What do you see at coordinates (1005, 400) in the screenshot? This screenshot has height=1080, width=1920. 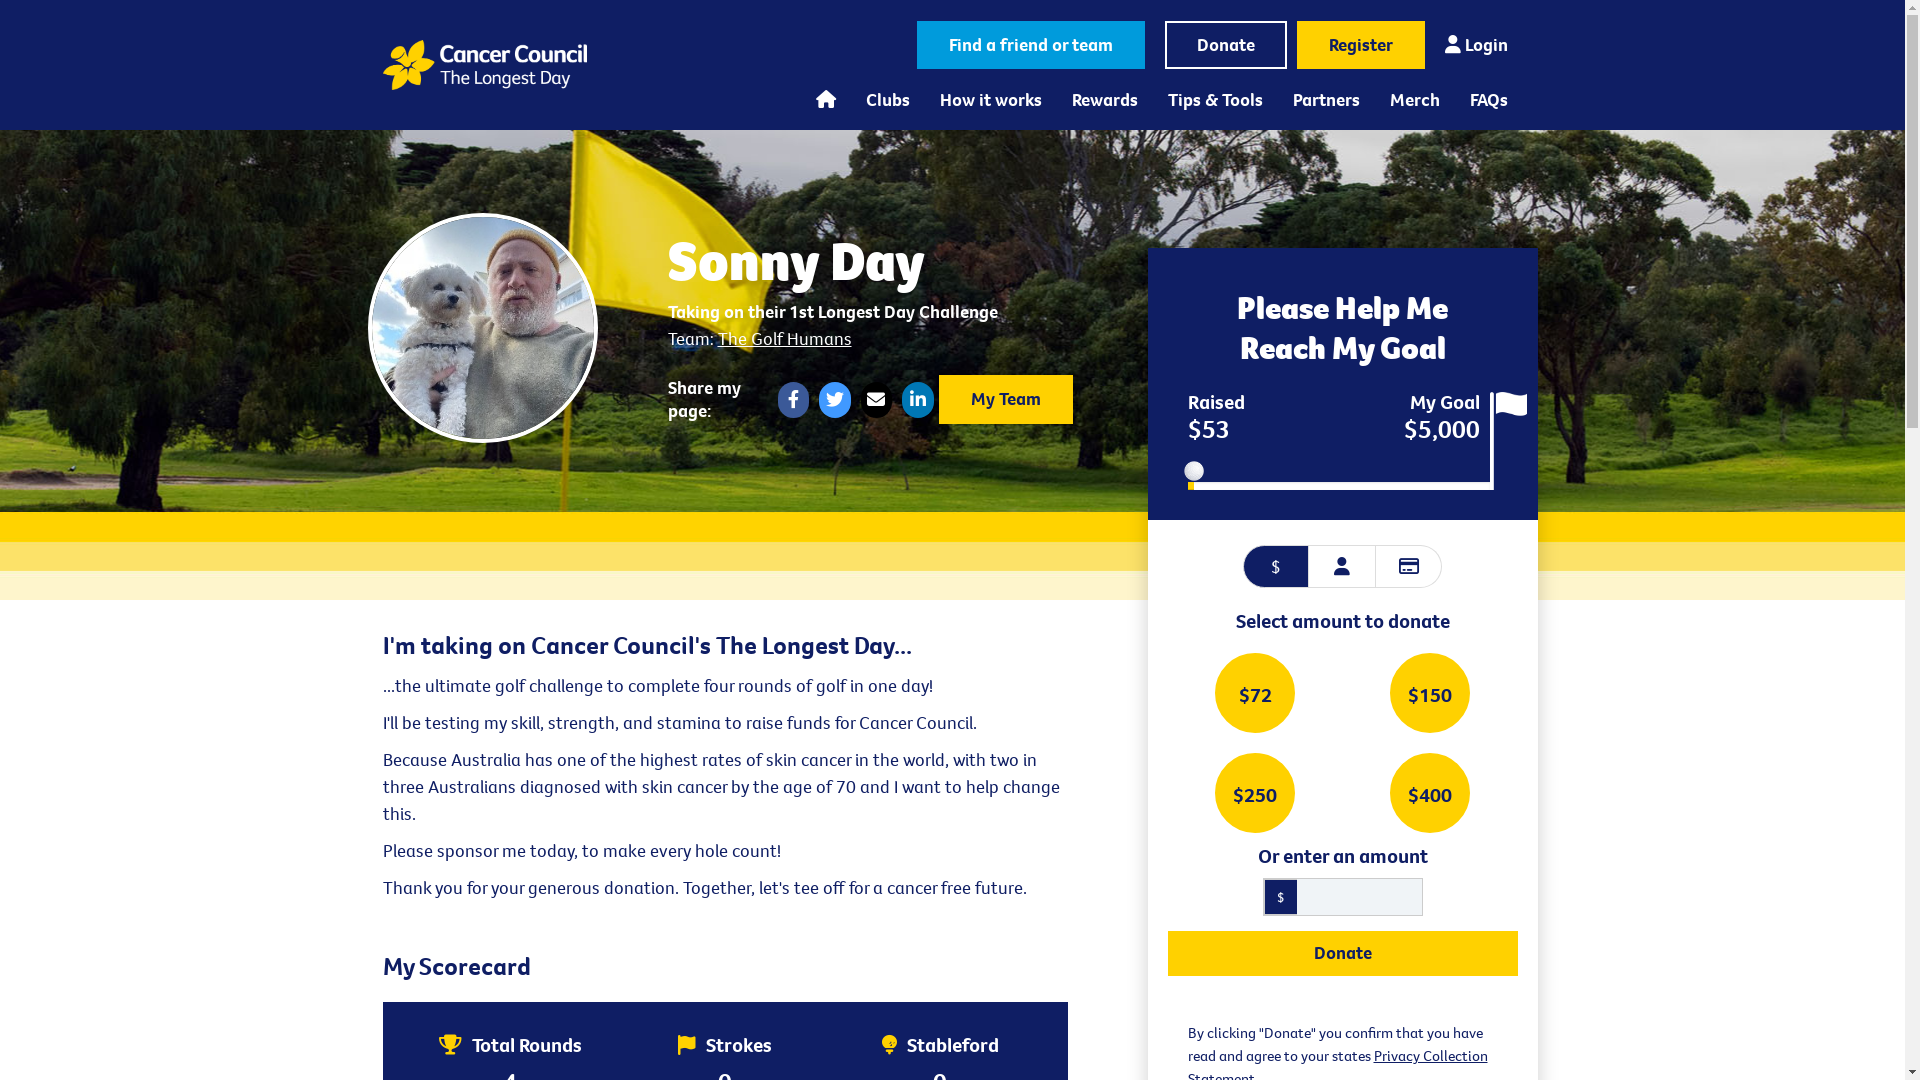 I see `My Team` at bounding box center [1005, 400].